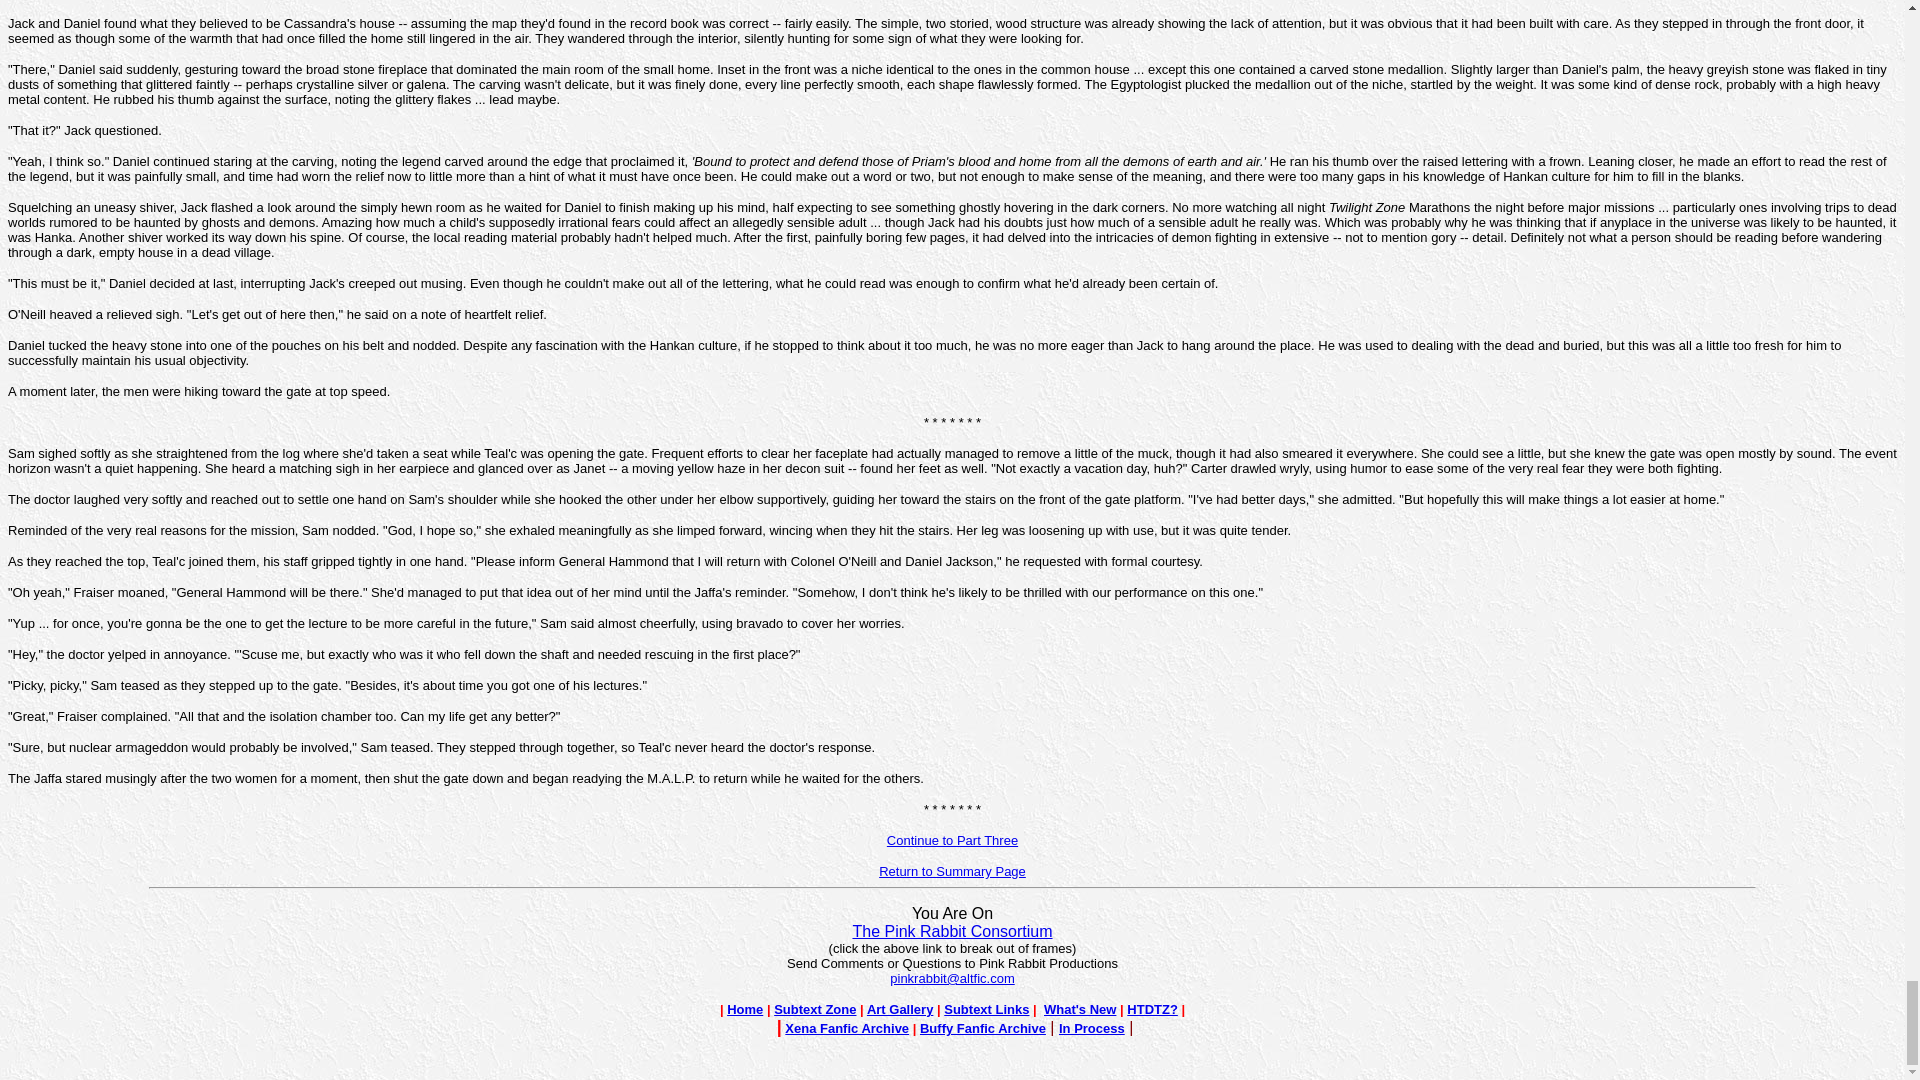 The width and height of the screenshot is (1920, 1080). I want to click on In Process, so click(1092, 1028).